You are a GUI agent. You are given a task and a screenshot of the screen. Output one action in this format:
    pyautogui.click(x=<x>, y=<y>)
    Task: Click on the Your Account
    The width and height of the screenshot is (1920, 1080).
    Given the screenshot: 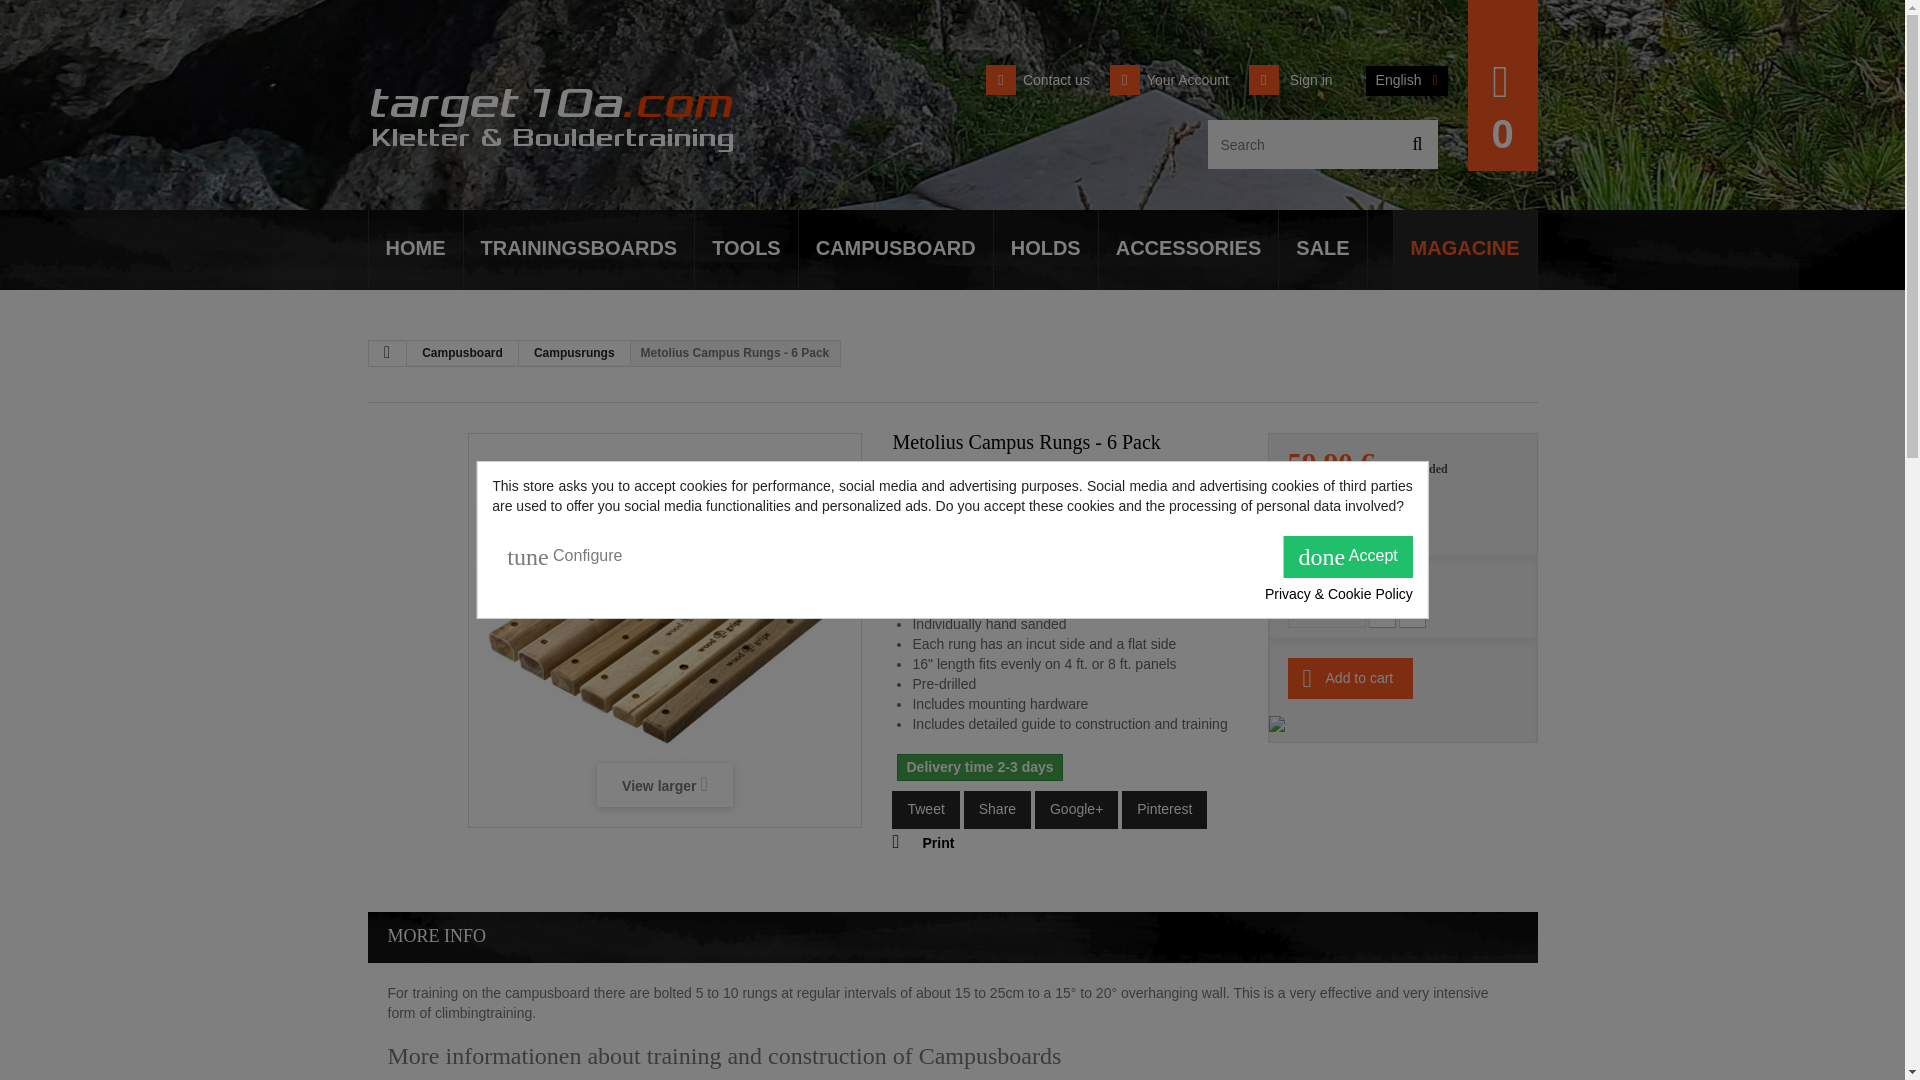 What is the action you would take?
    pyautogui.click(x=1168, y=80)
    